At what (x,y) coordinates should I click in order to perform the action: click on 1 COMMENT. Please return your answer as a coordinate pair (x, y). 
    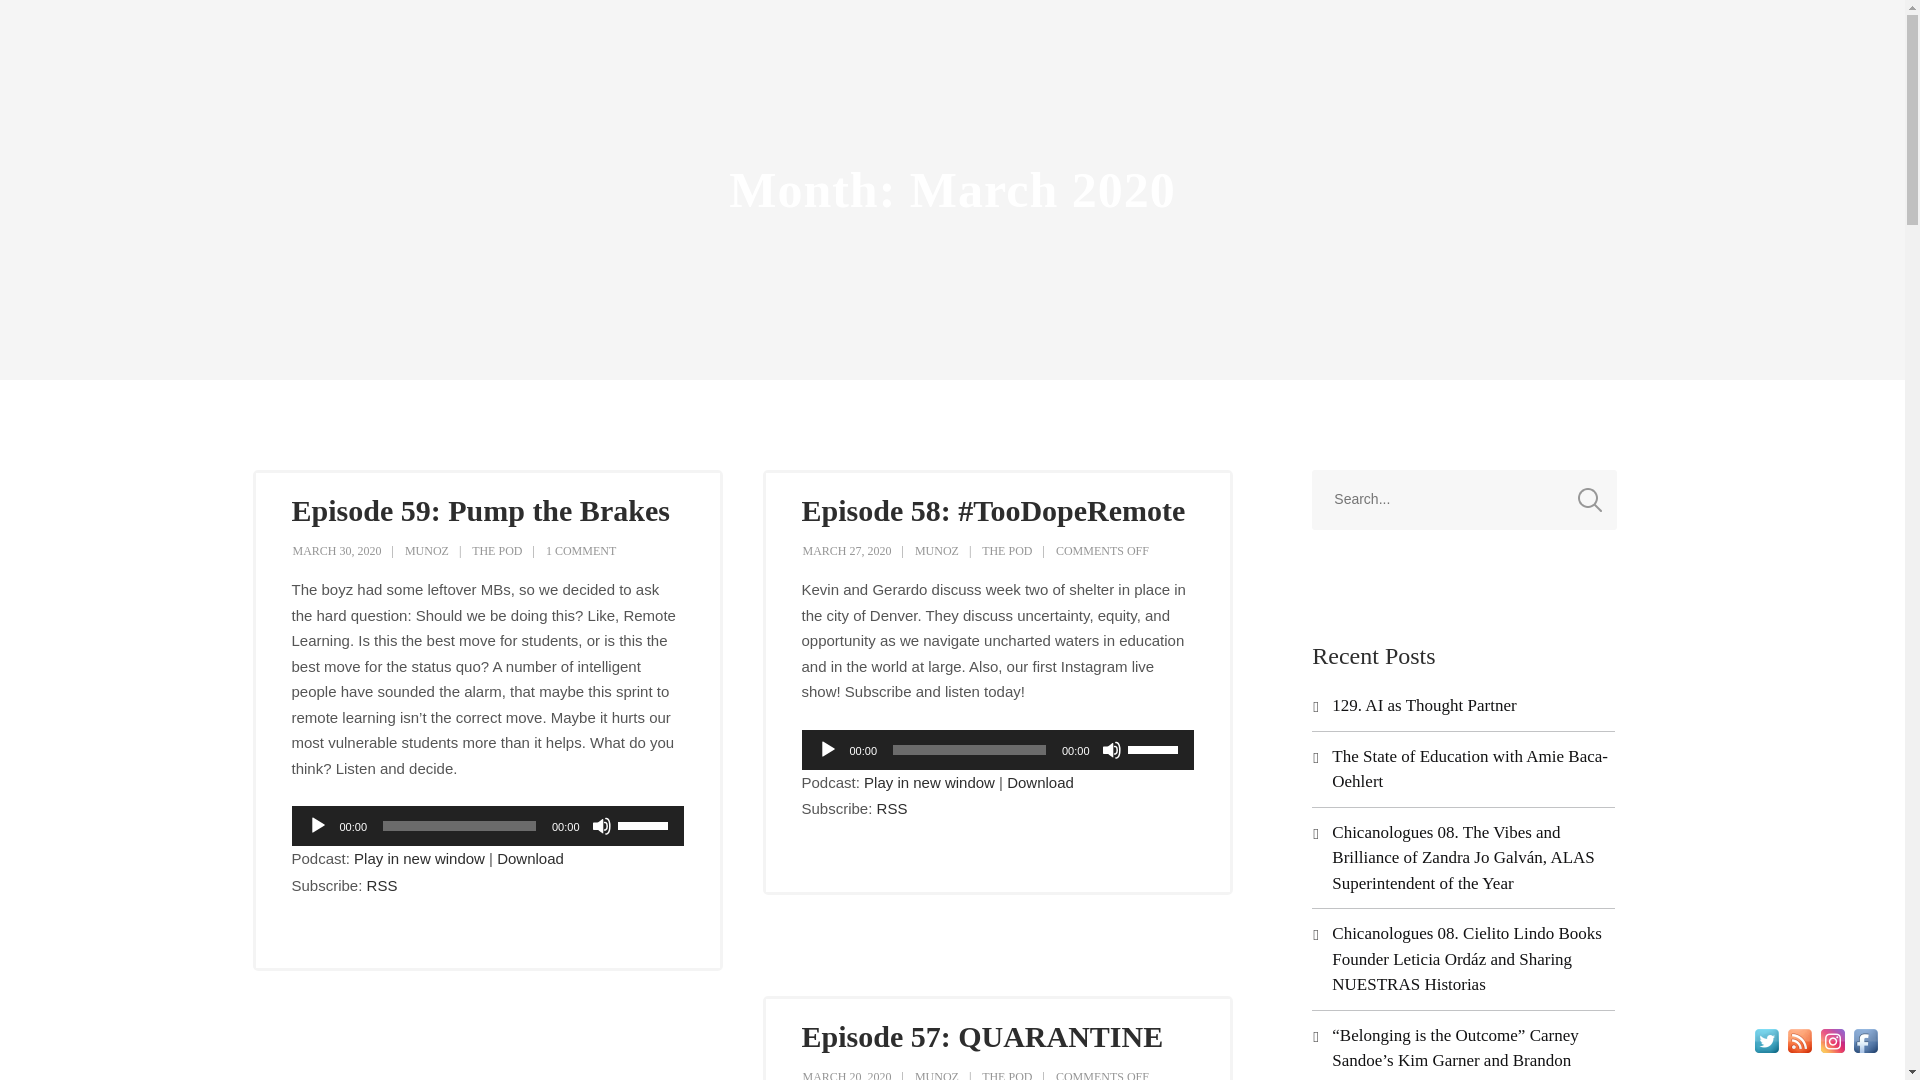
    Looking at the image, I should click on (580, 551).